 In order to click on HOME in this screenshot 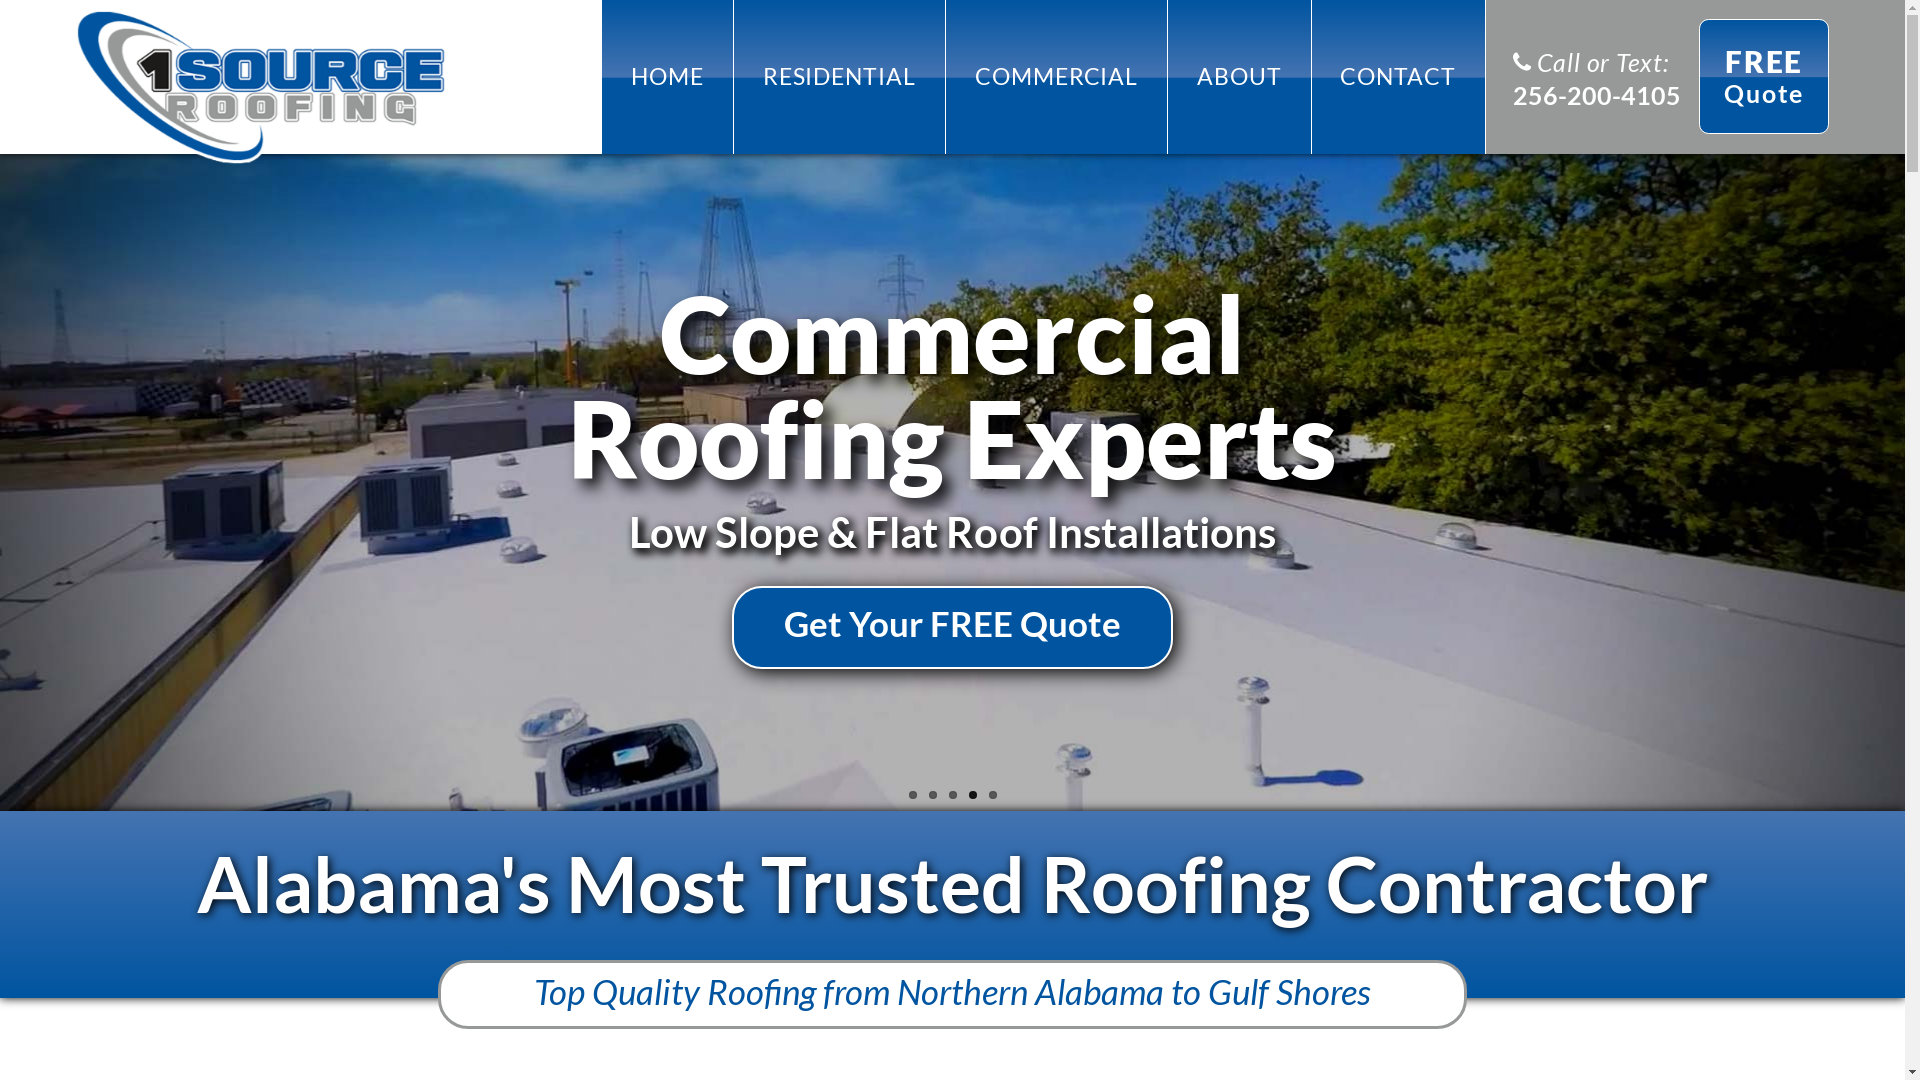, I will do `click(667, 77)`.